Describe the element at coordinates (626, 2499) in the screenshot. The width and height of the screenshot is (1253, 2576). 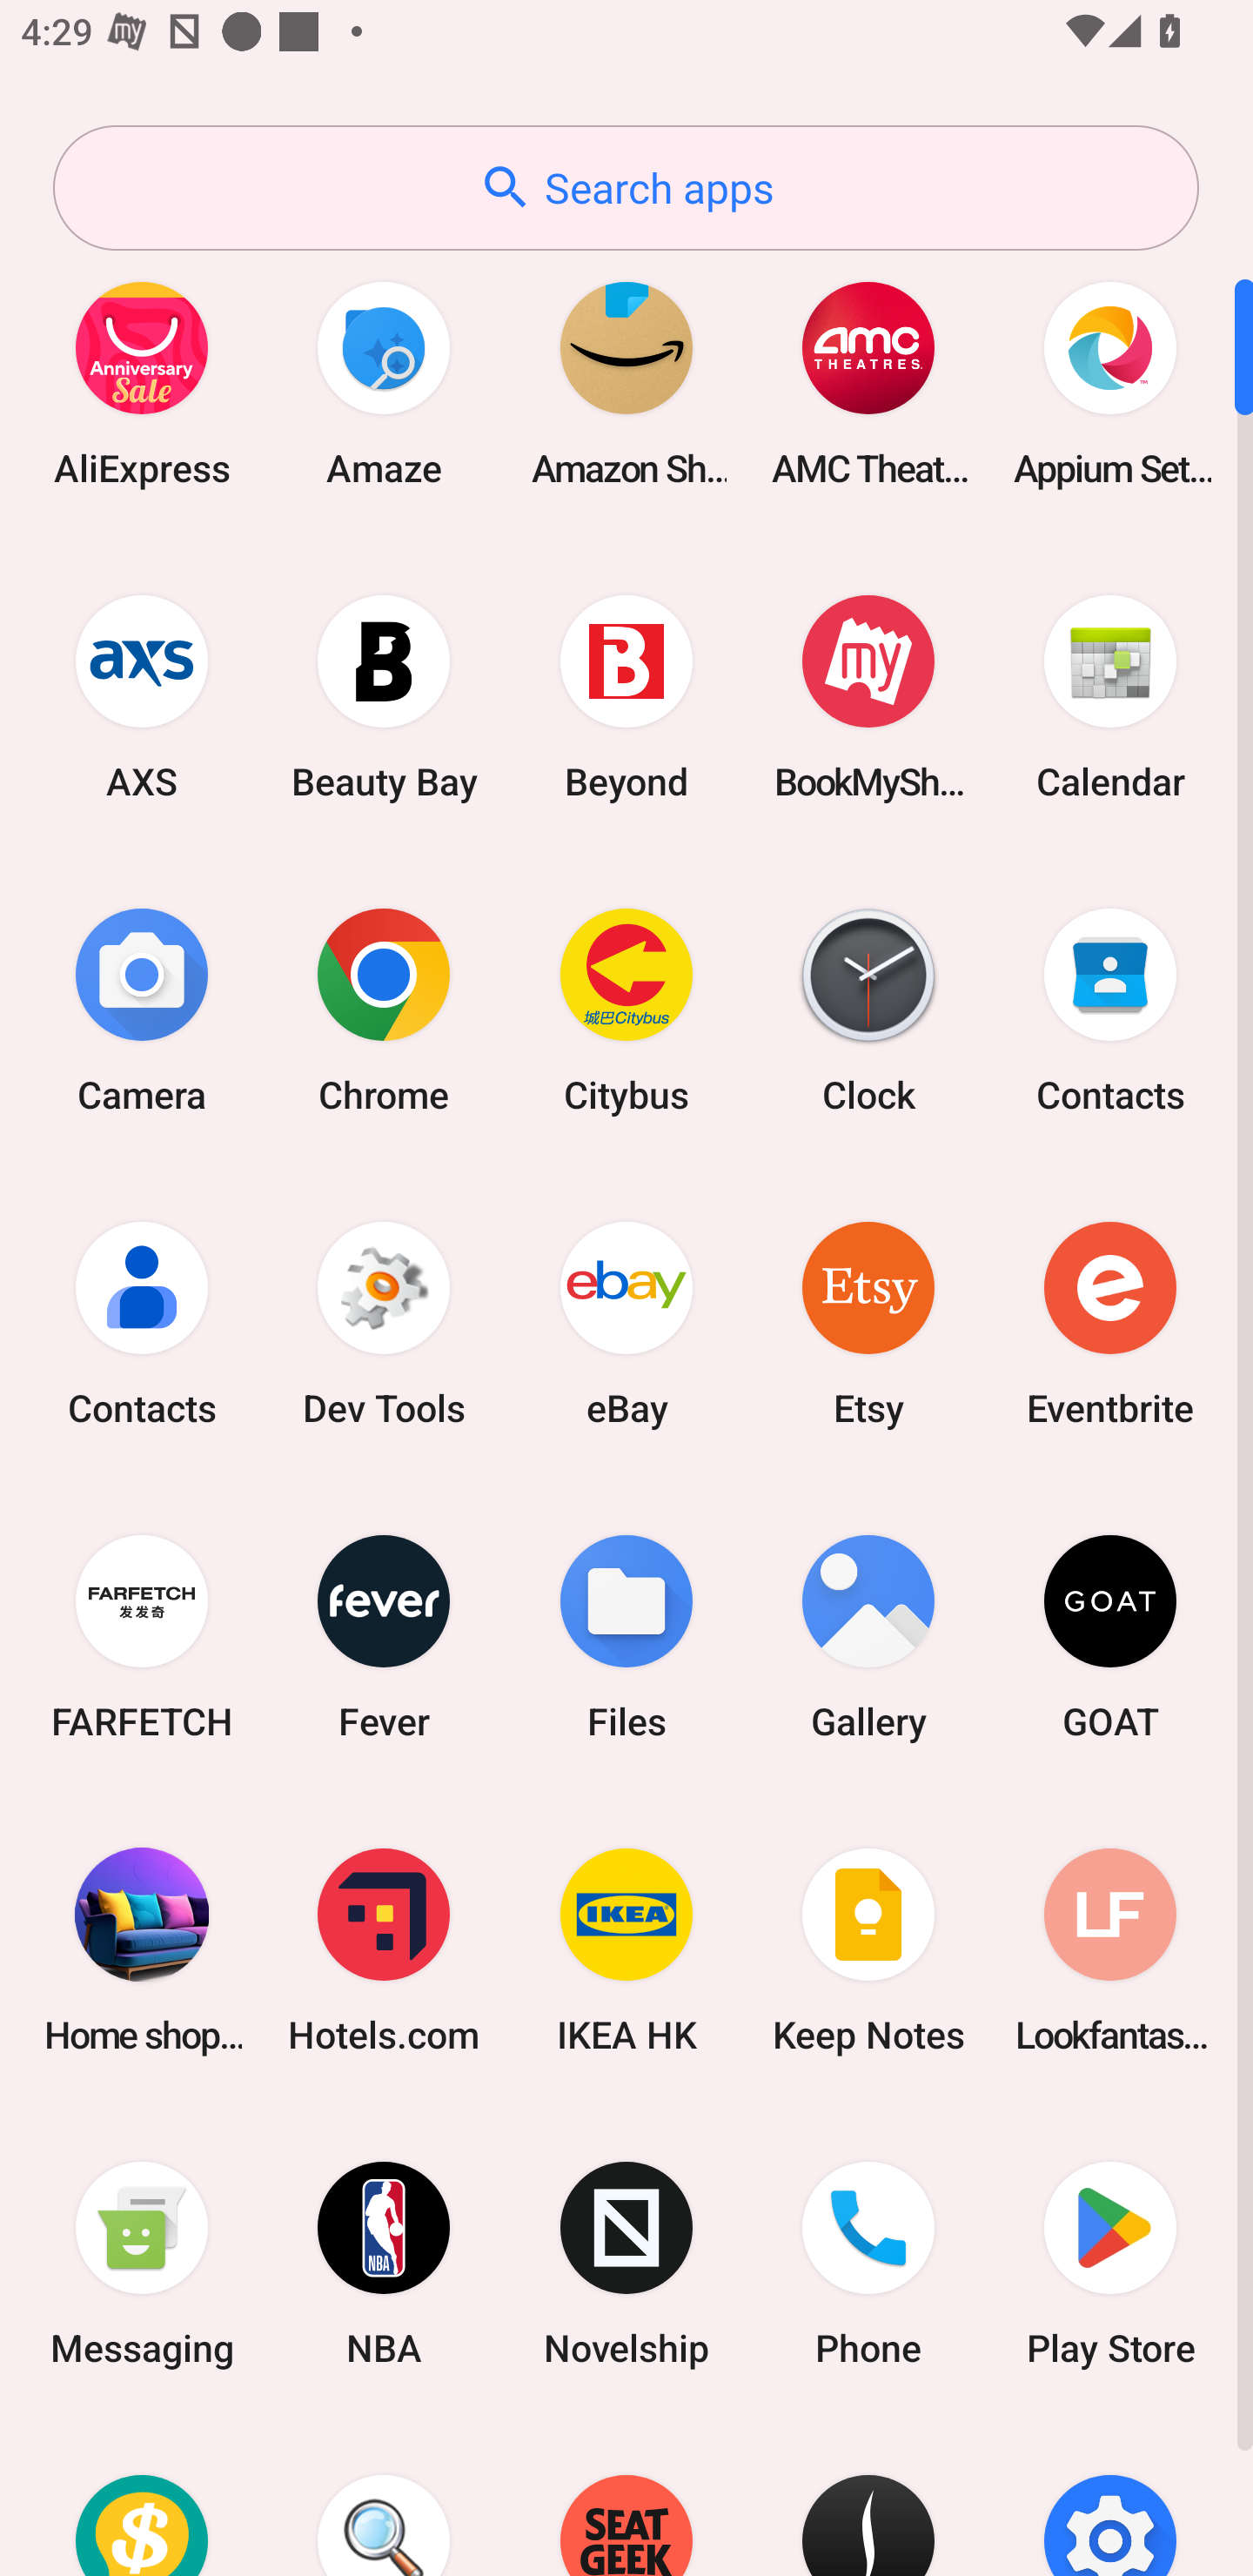
I see `SeatGeek` at that location.